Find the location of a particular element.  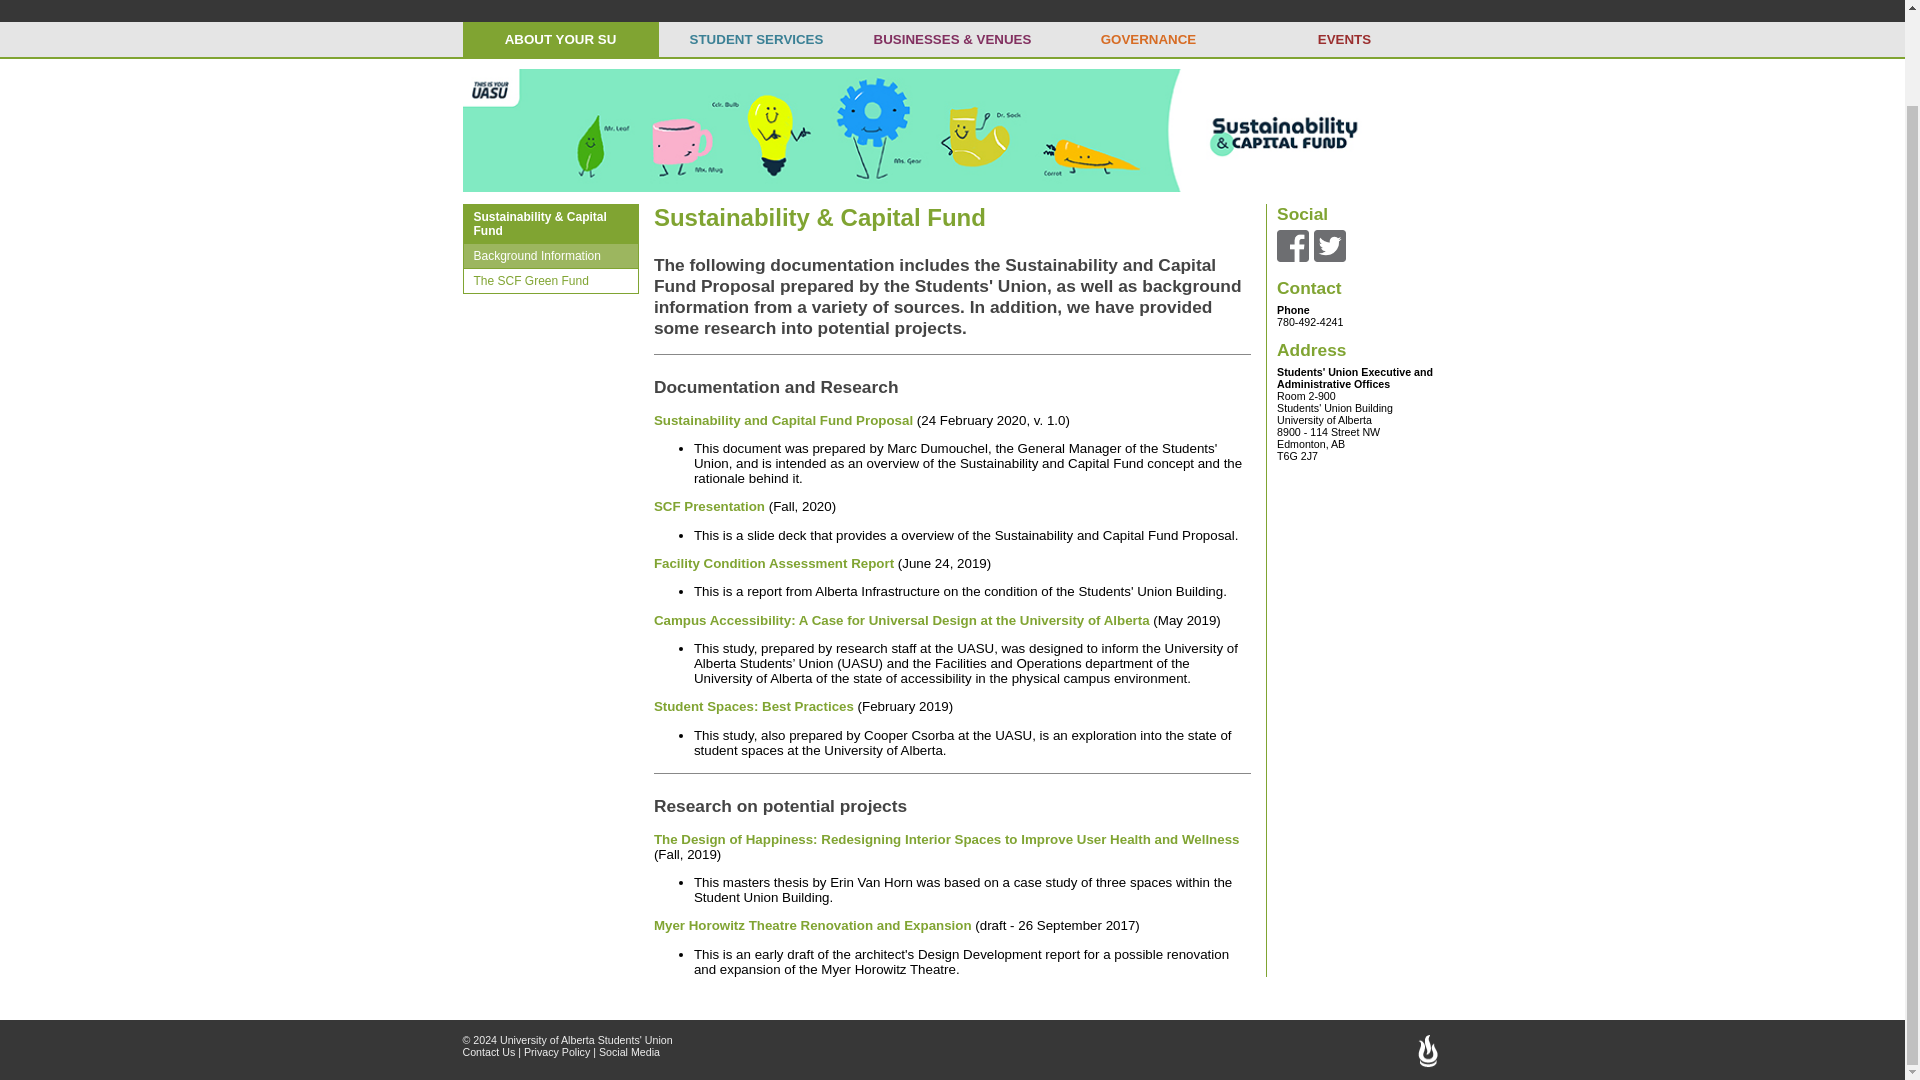

Twitter is located at coordinates (1329, 244).